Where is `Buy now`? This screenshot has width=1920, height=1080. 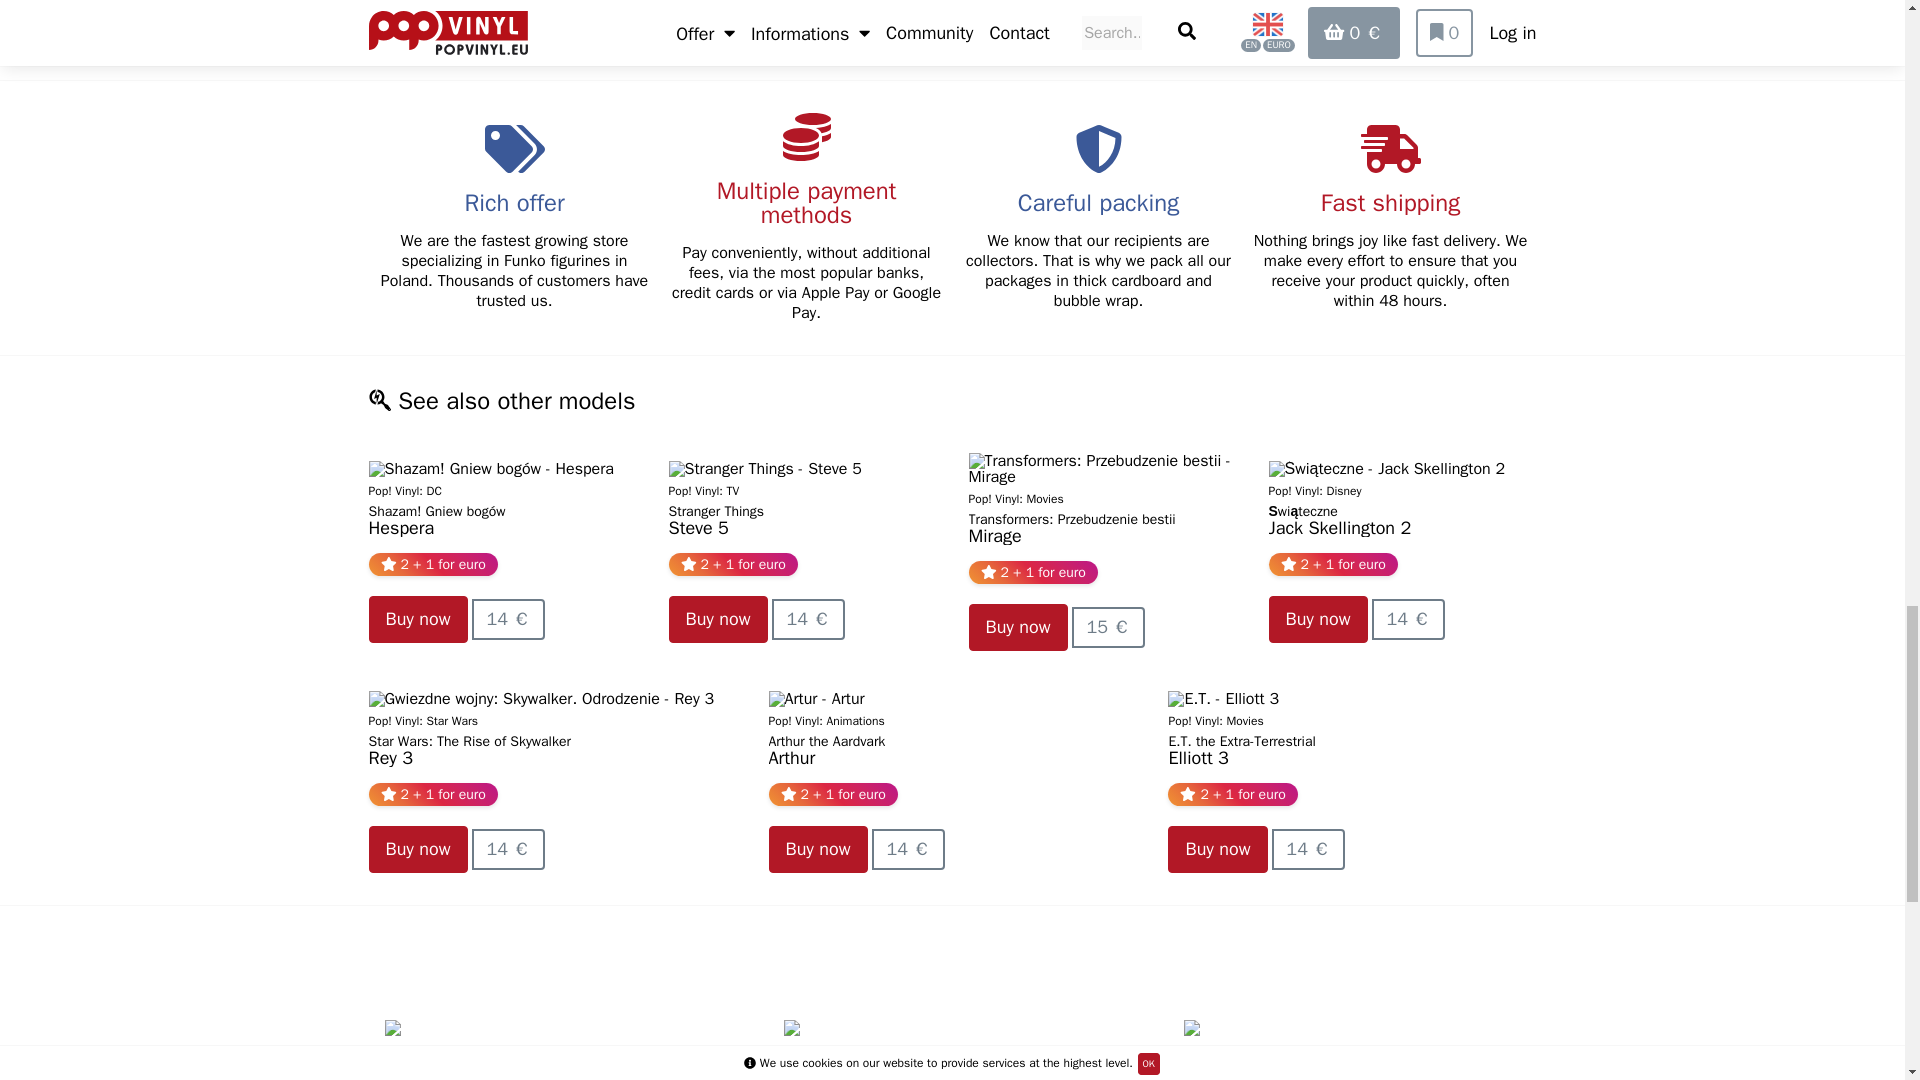 Buy now is located at coordinates (1017, 627).